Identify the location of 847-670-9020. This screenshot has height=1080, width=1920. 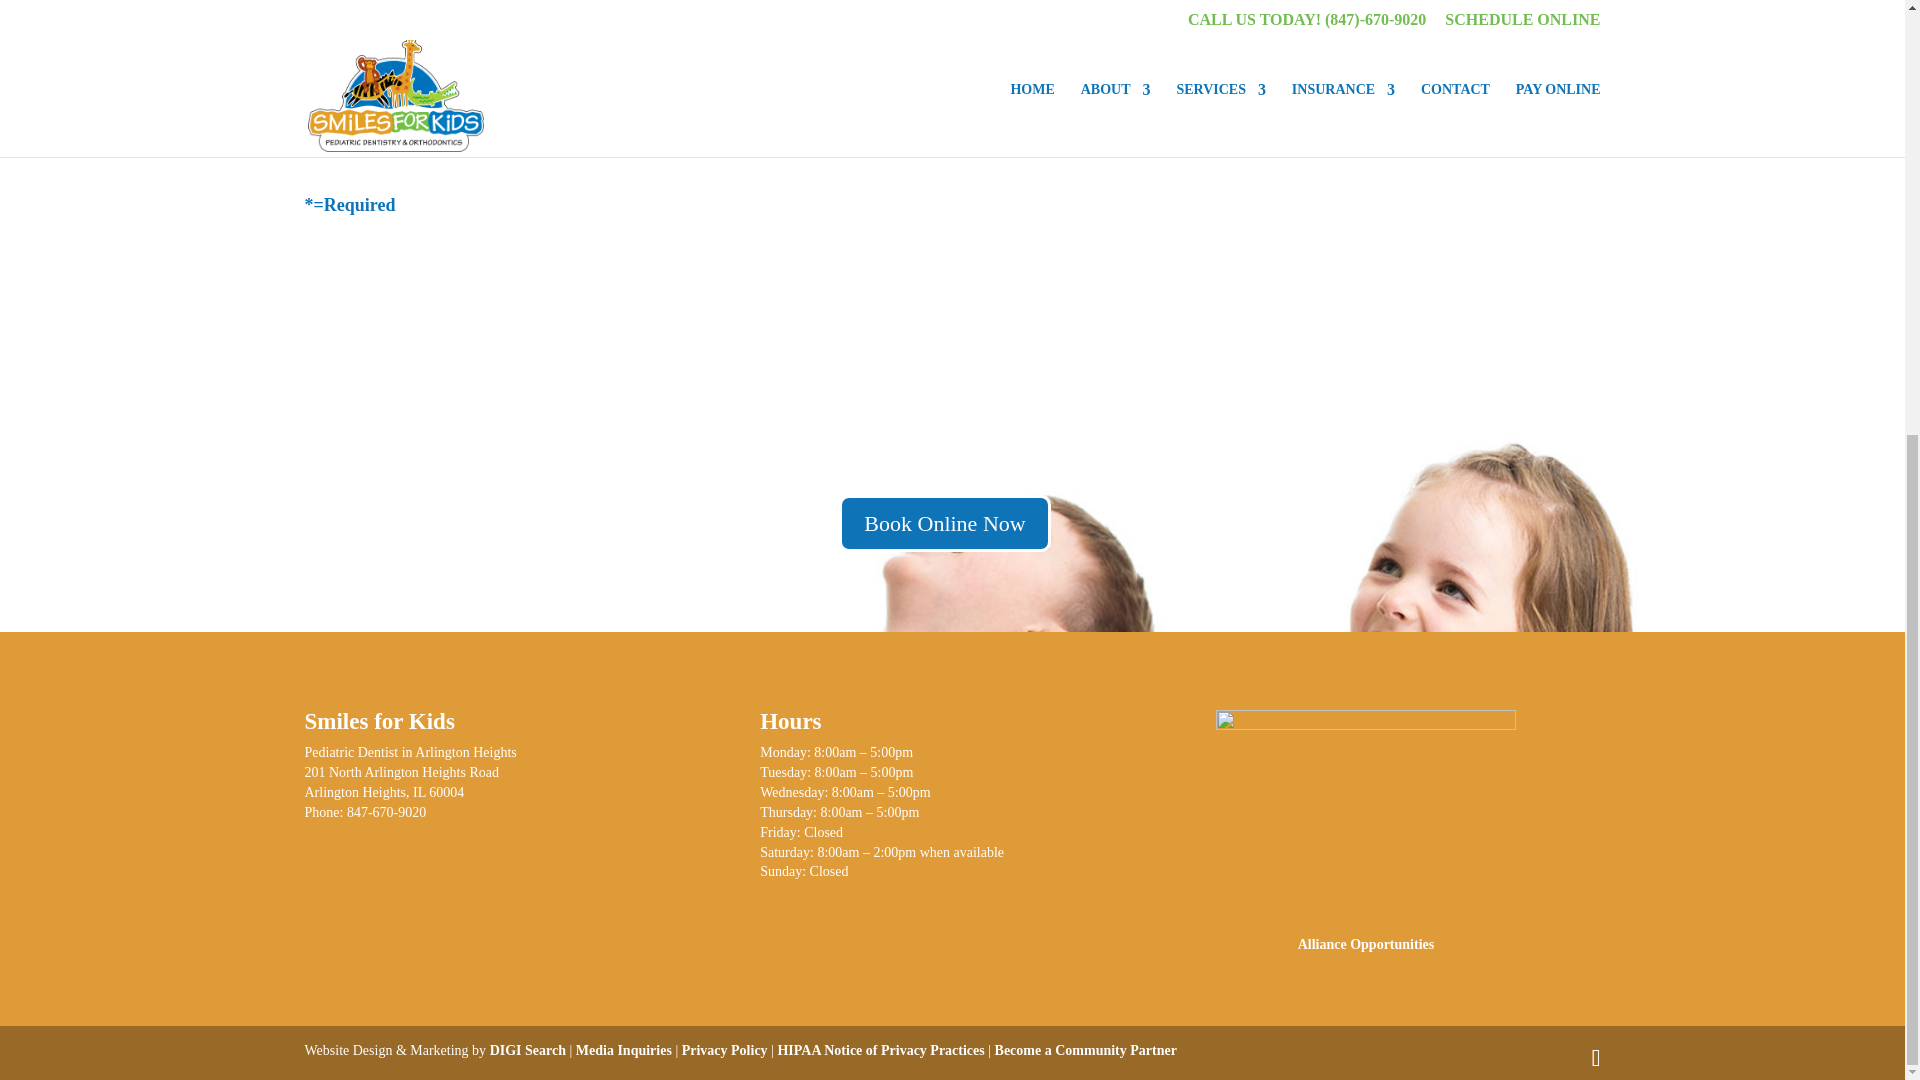
(386, 812).